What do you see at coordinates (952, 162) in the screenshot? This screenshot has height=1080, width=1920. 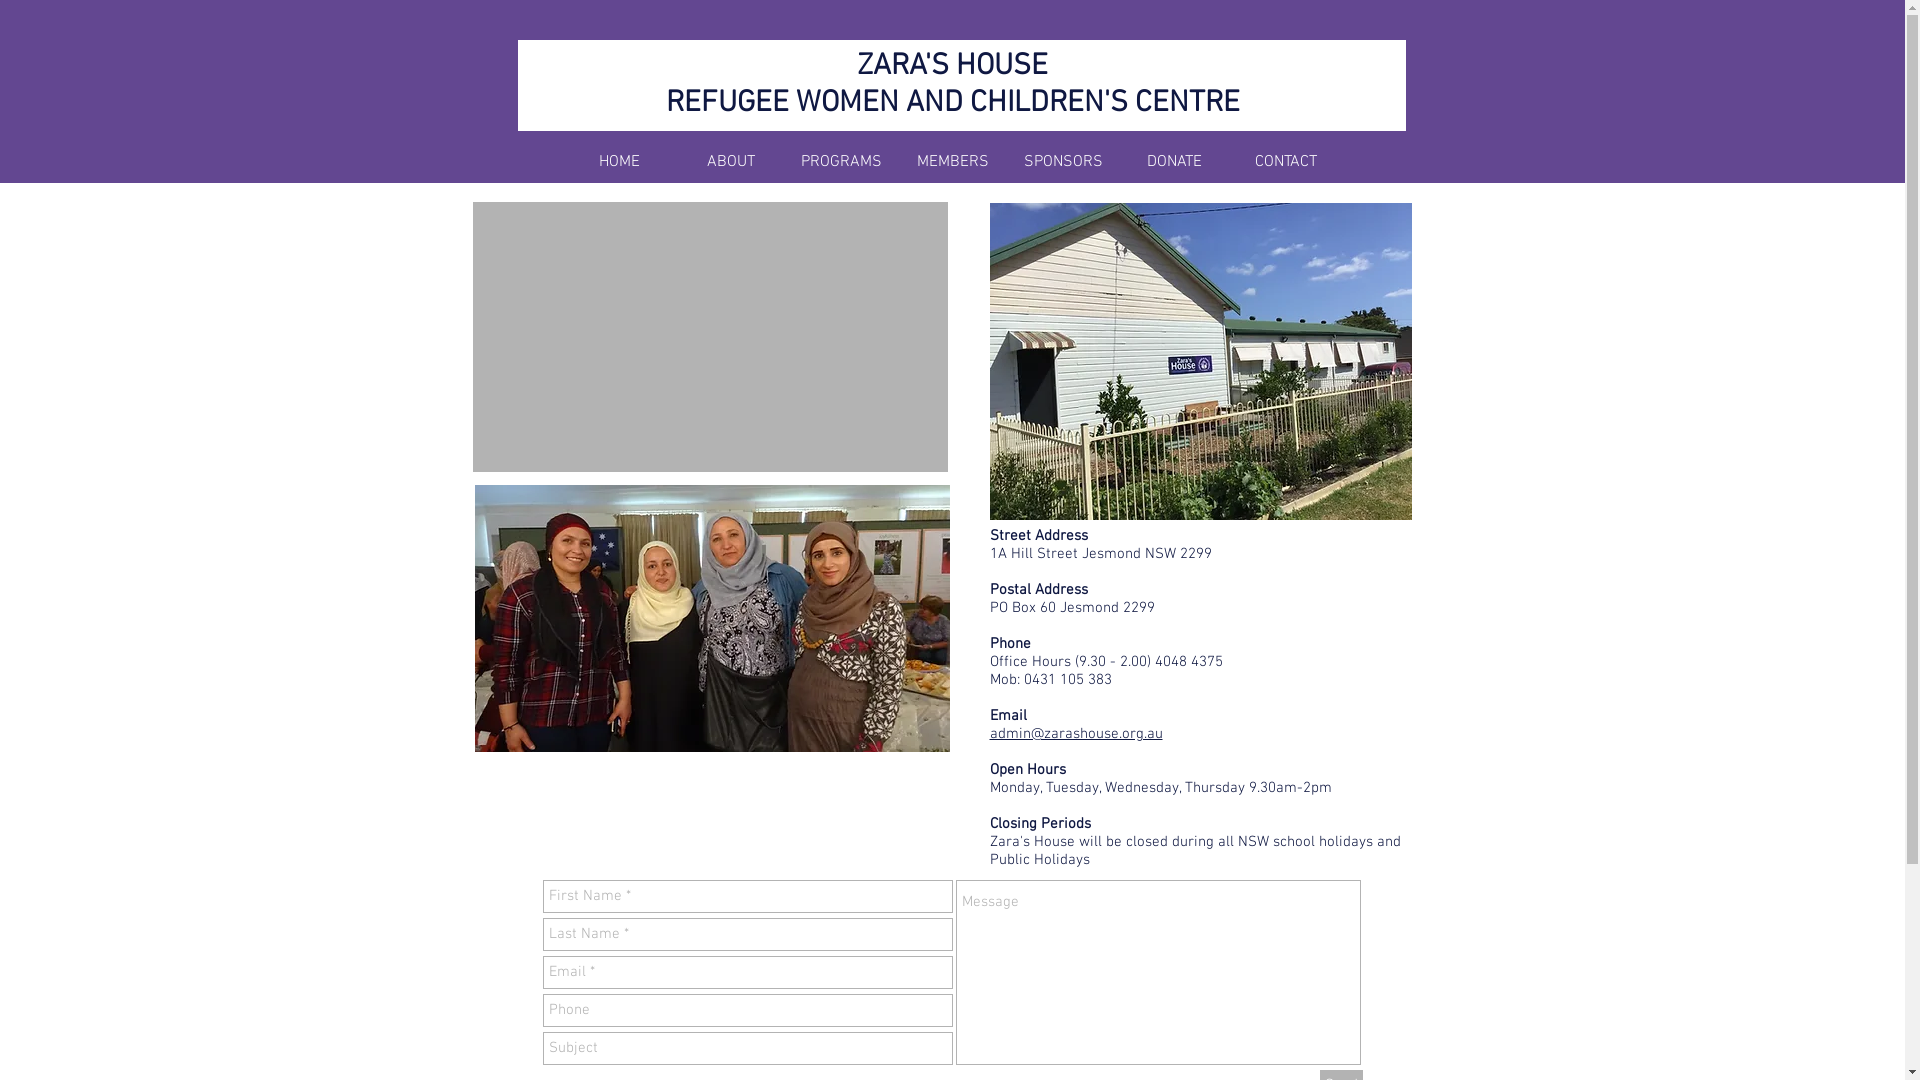 I see `MEMBERS` at bounding box center [952, 162].